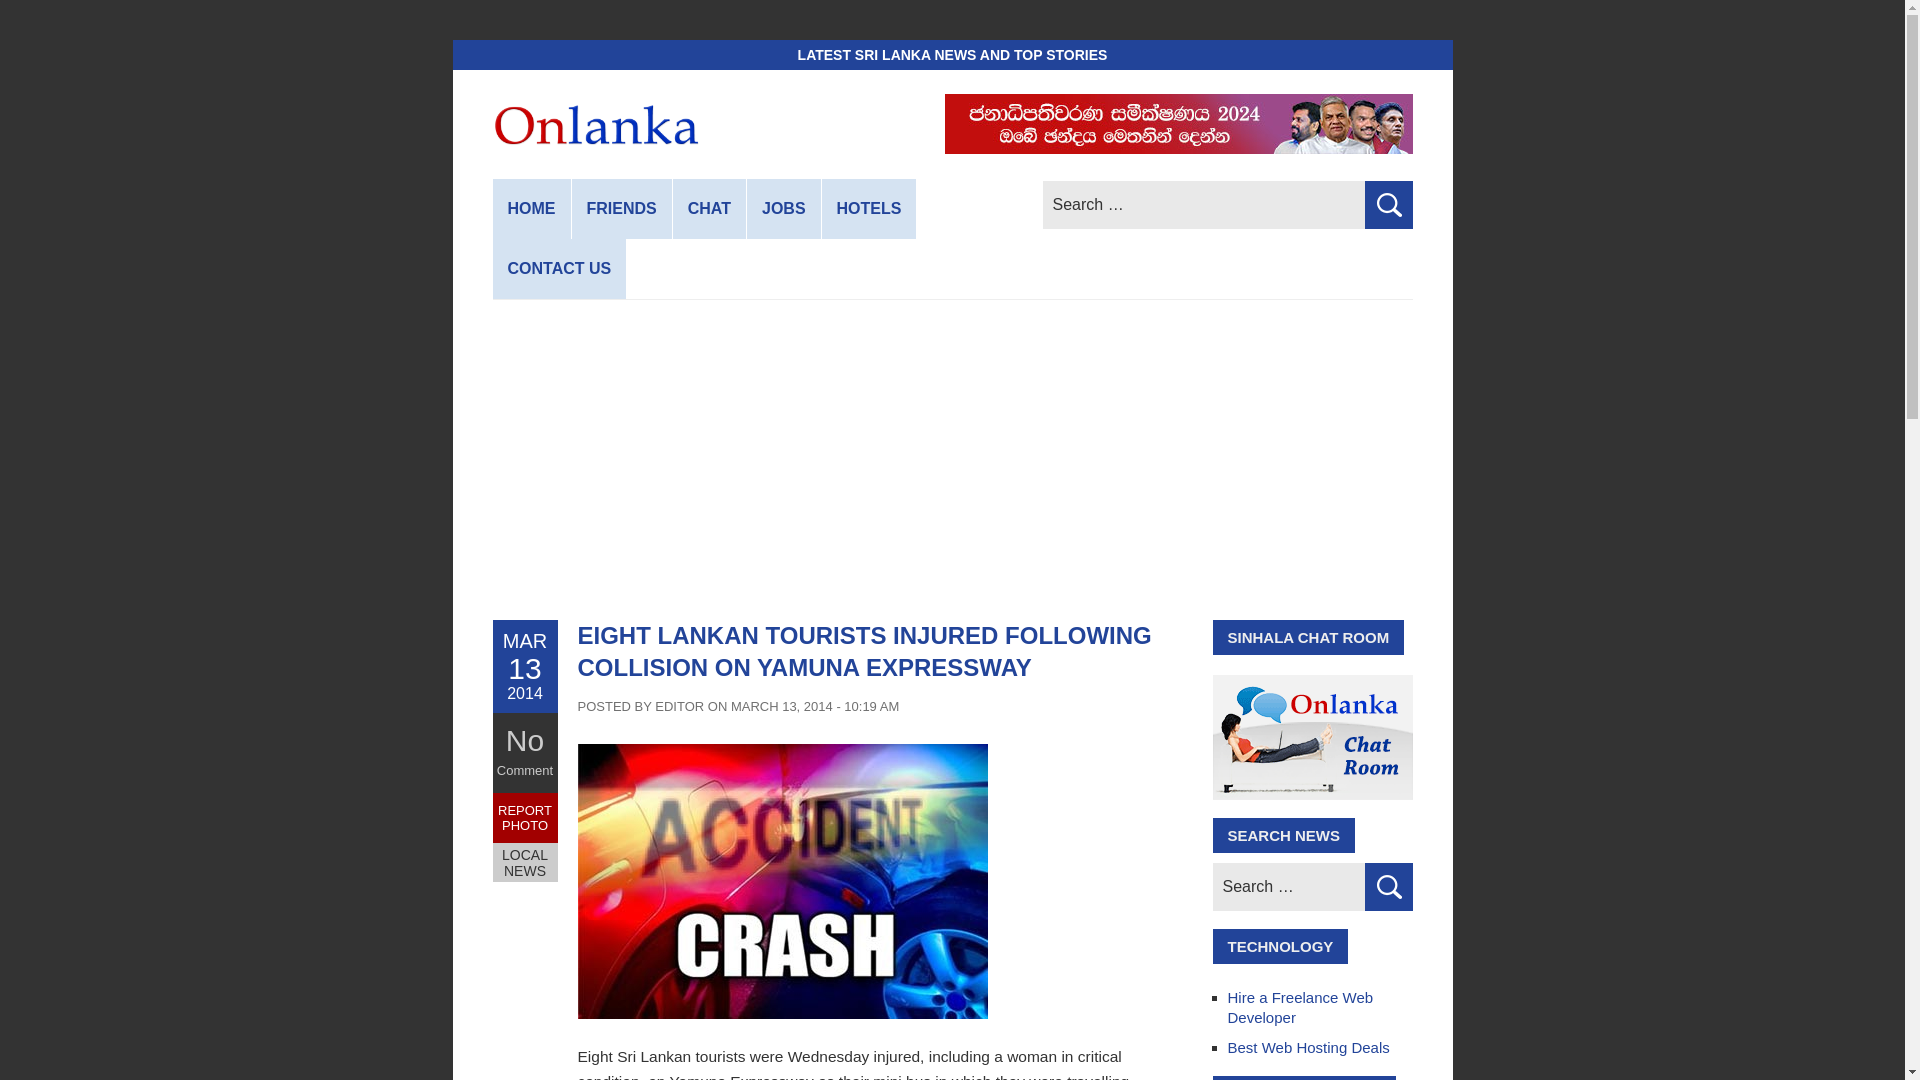  I want to click on JOBS, so click(784, 208).